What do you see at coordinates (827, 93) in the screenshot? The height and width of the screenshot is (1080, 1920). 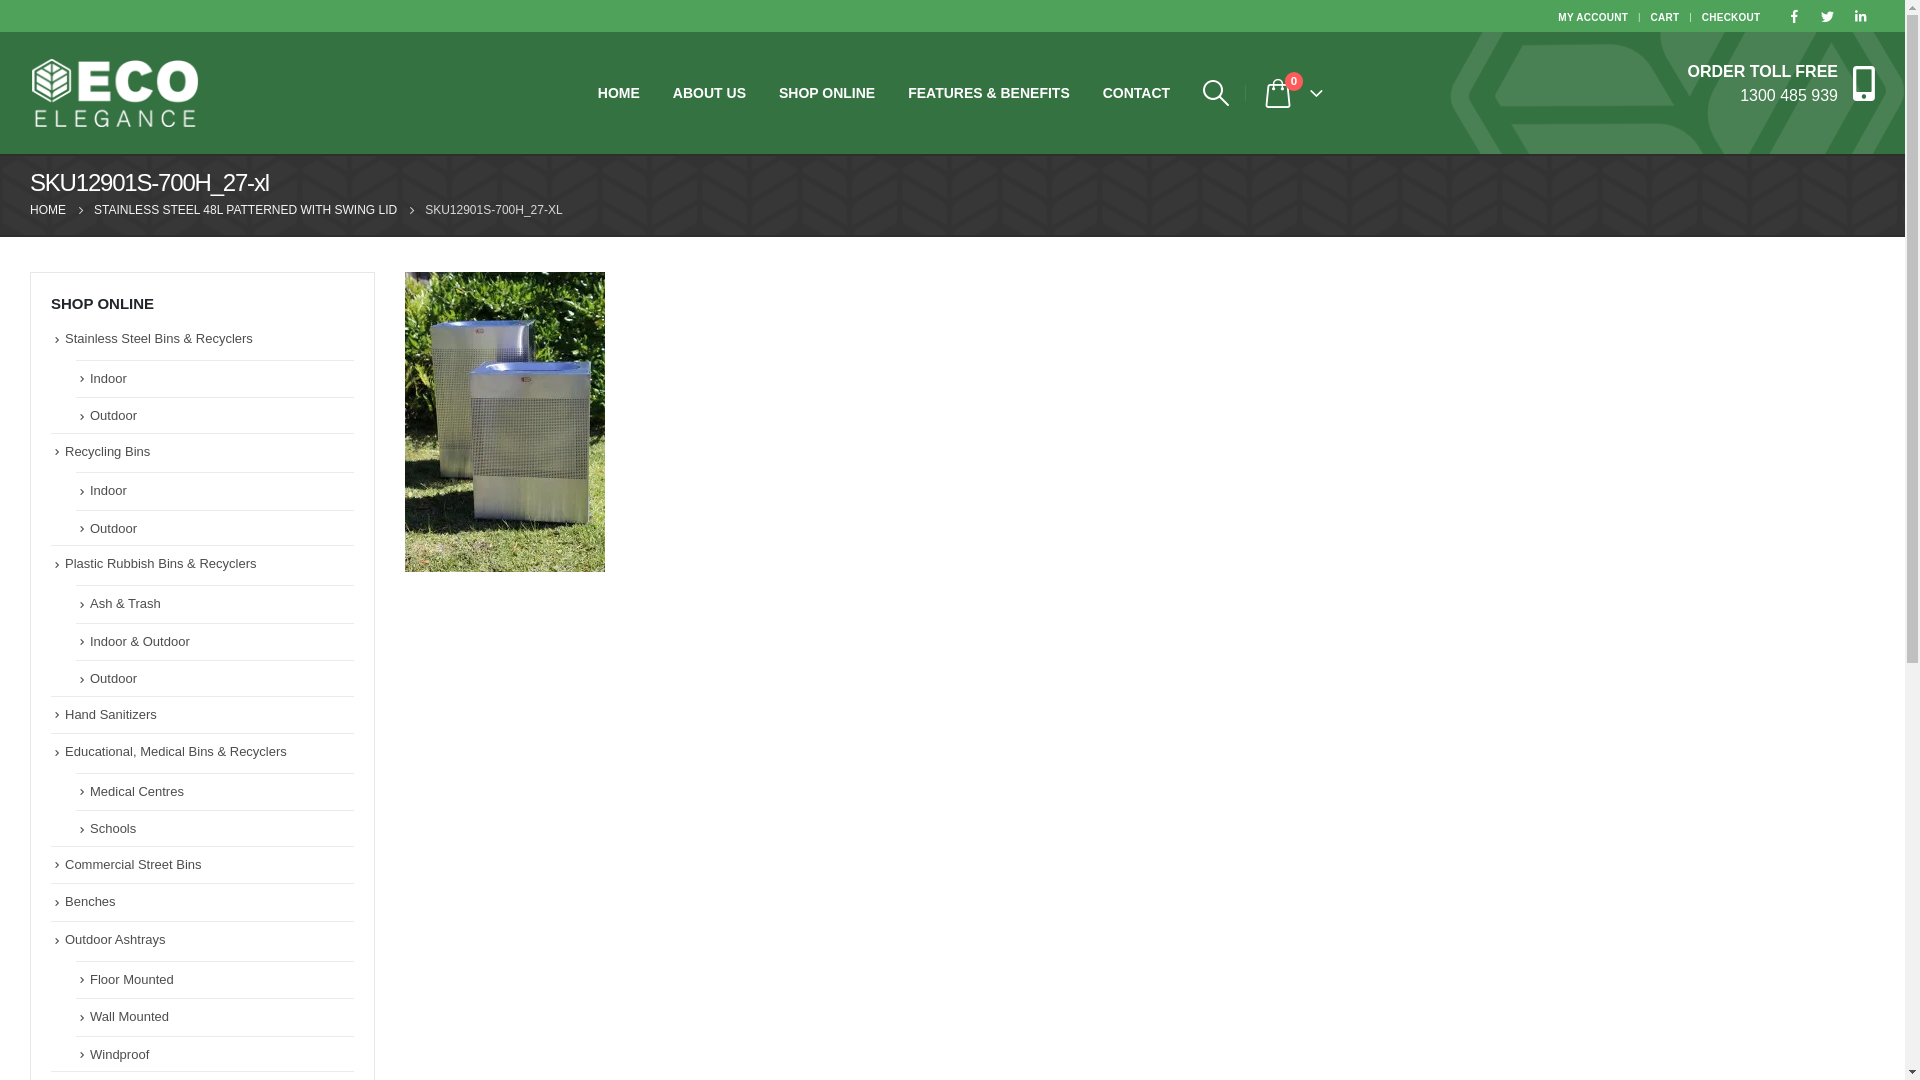 I see `SHOP ONLINE` at bounding box center [827, 93].